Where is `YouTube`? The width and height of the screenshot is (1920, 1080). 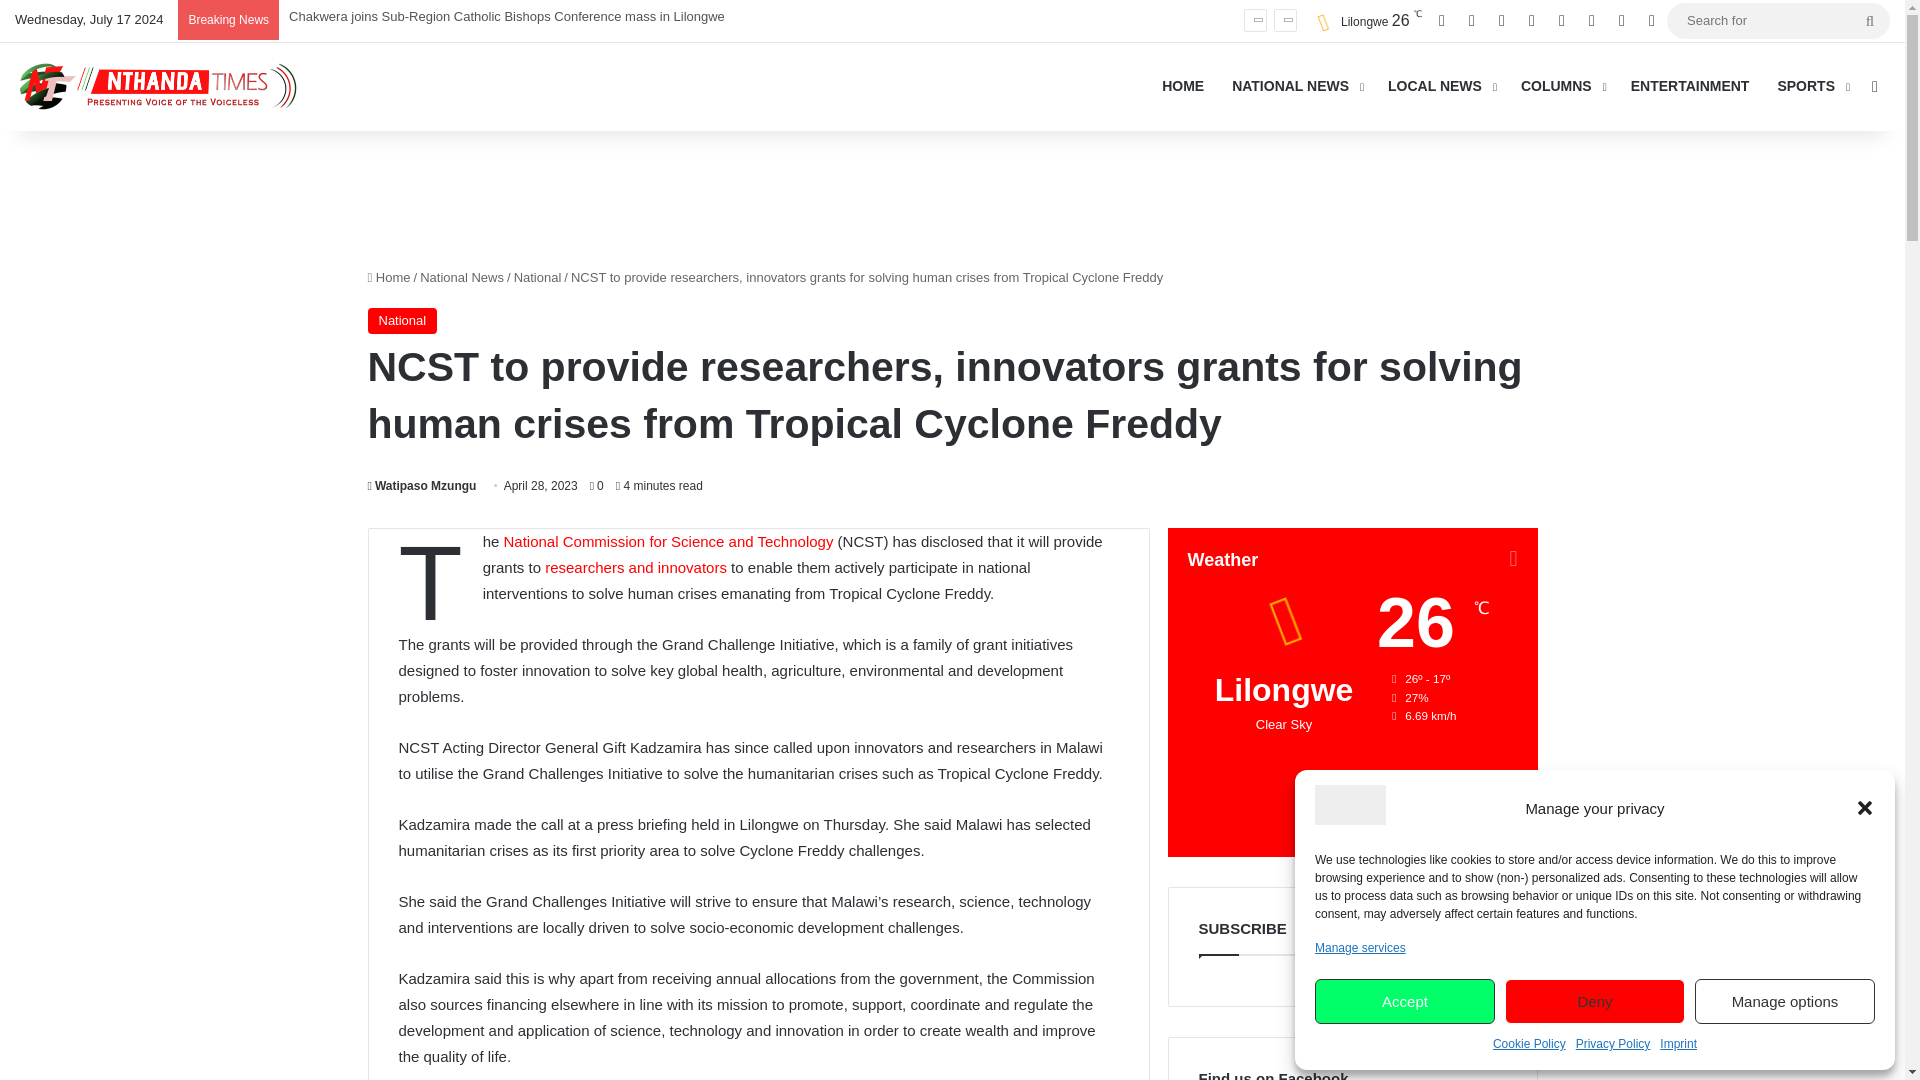 YouTube is located at coordinates (1532, 21).